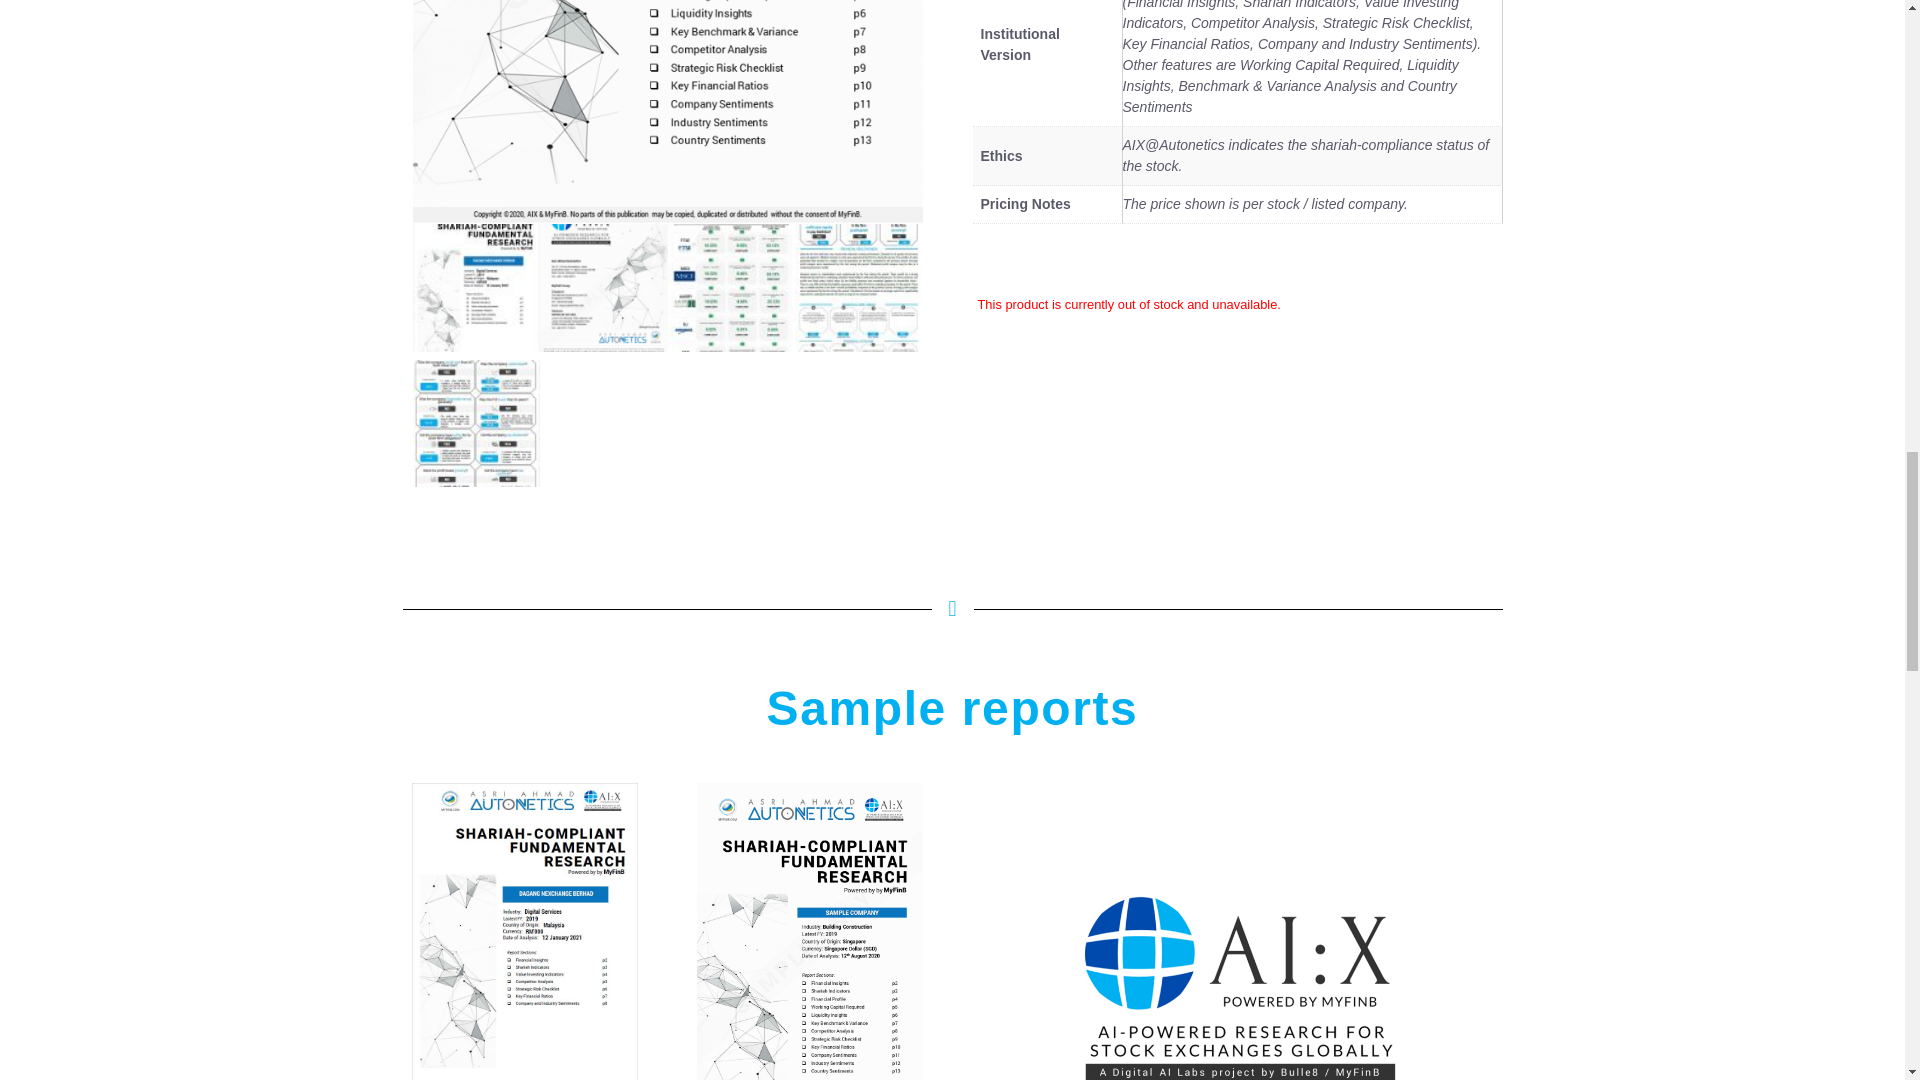 This screenshot has height=1080, width=1920. I want to click on AIX Shariah Indicators, so click(732, 288).